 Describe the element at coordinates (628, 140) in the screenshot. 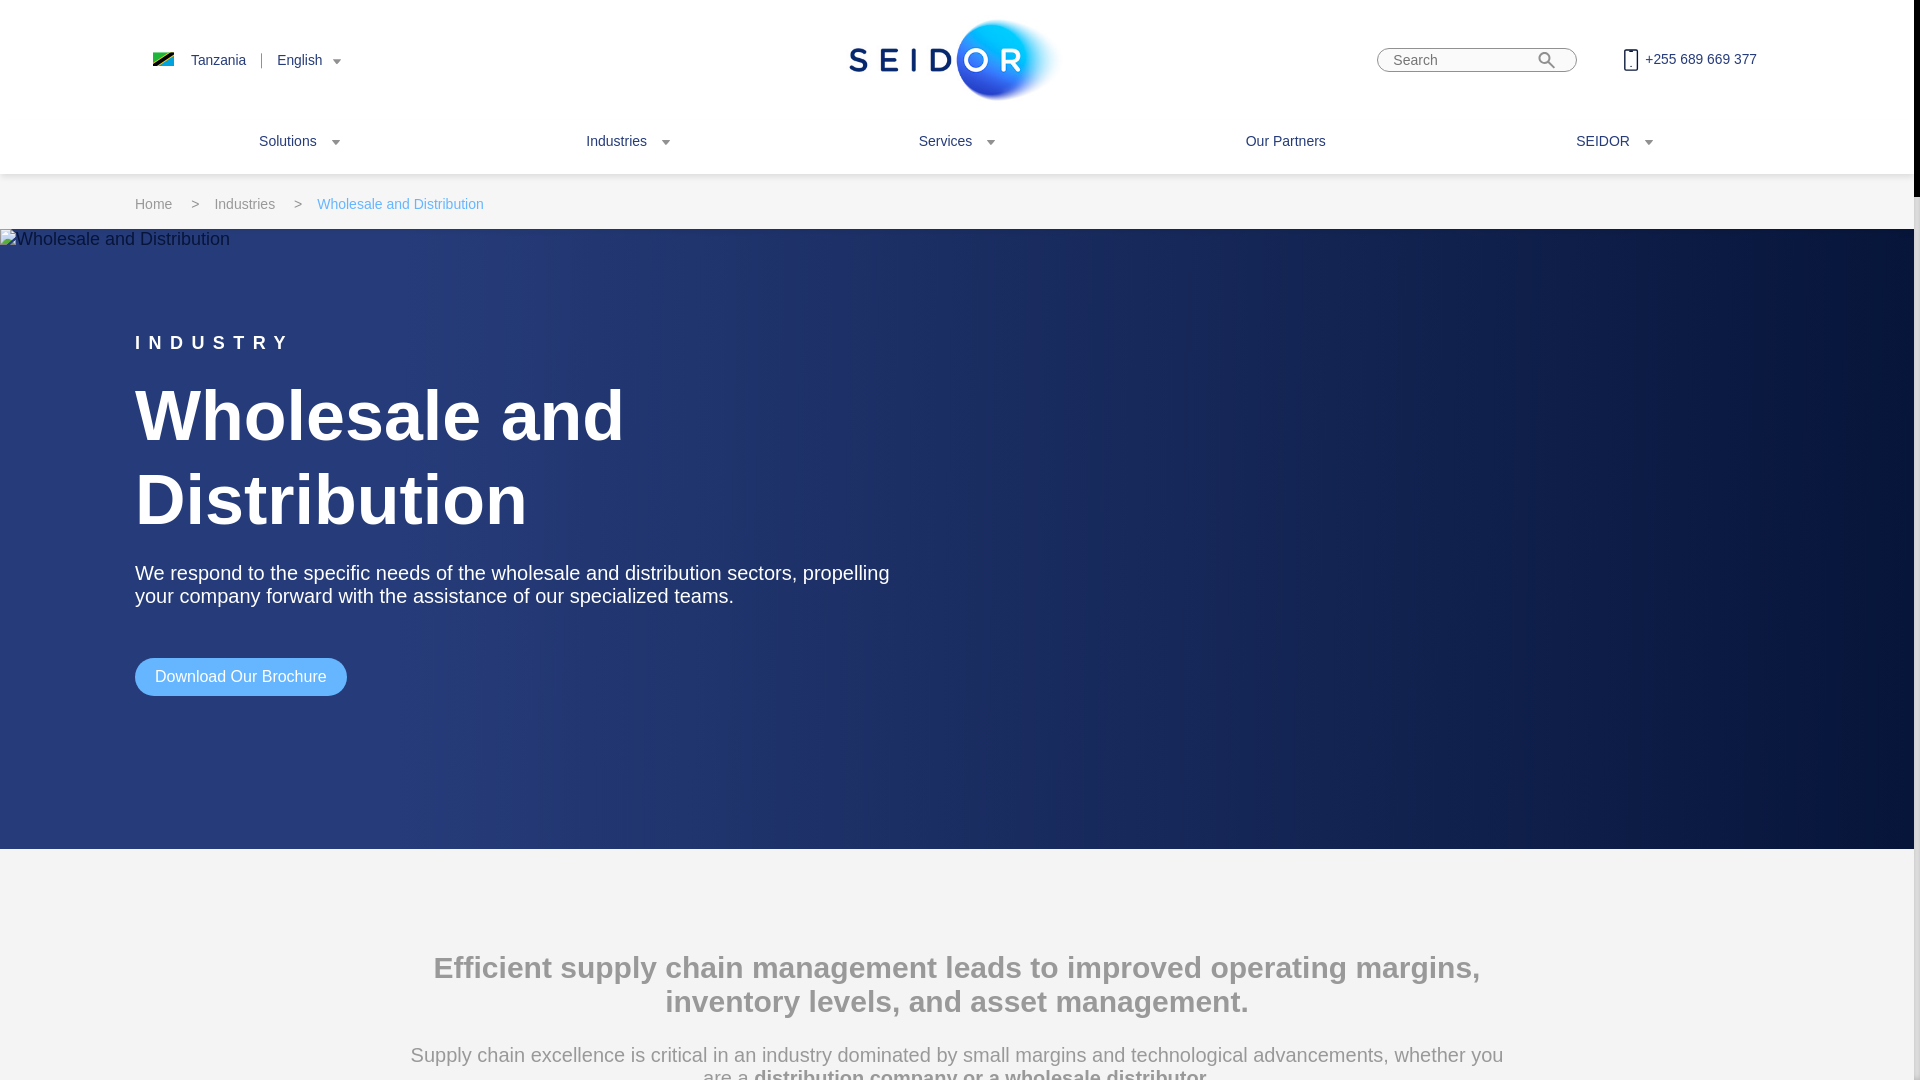

I see `Industries` at that location.